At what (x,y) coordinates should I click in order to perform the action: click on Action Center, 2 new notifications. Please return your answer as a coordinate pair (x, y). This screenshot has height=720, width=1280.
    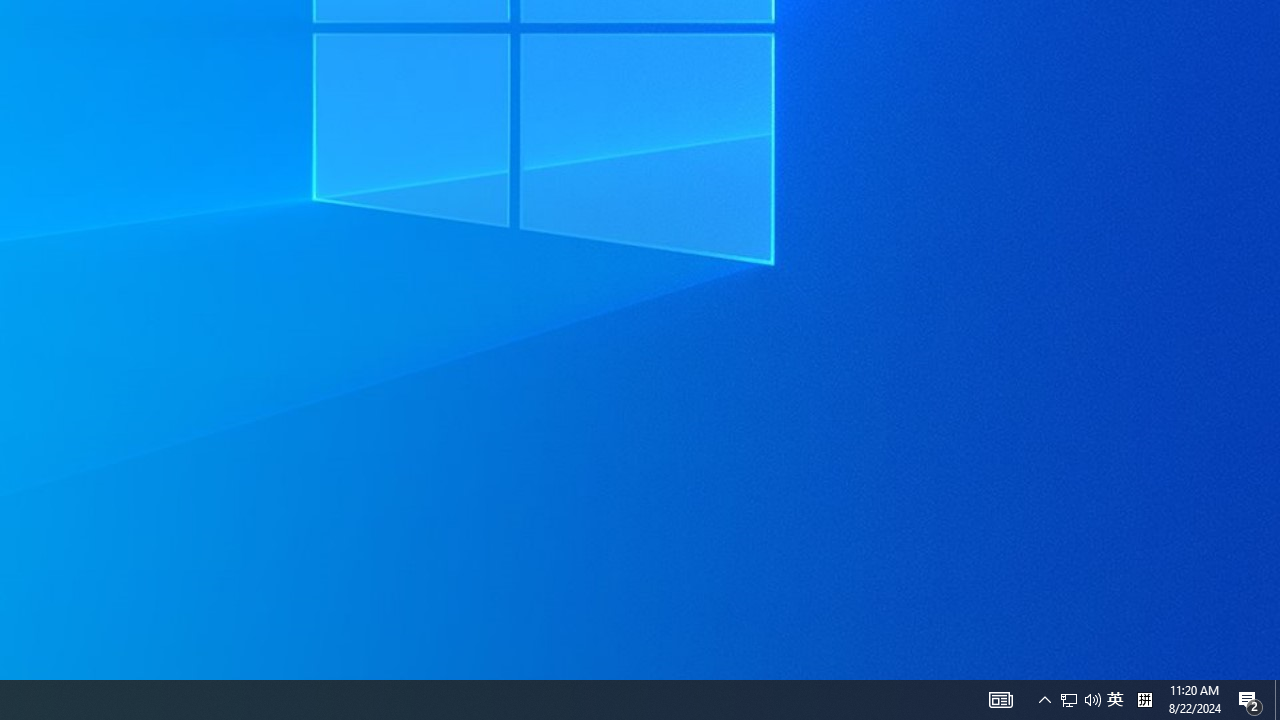
    Looking at the image, I should click on (1080, 700).